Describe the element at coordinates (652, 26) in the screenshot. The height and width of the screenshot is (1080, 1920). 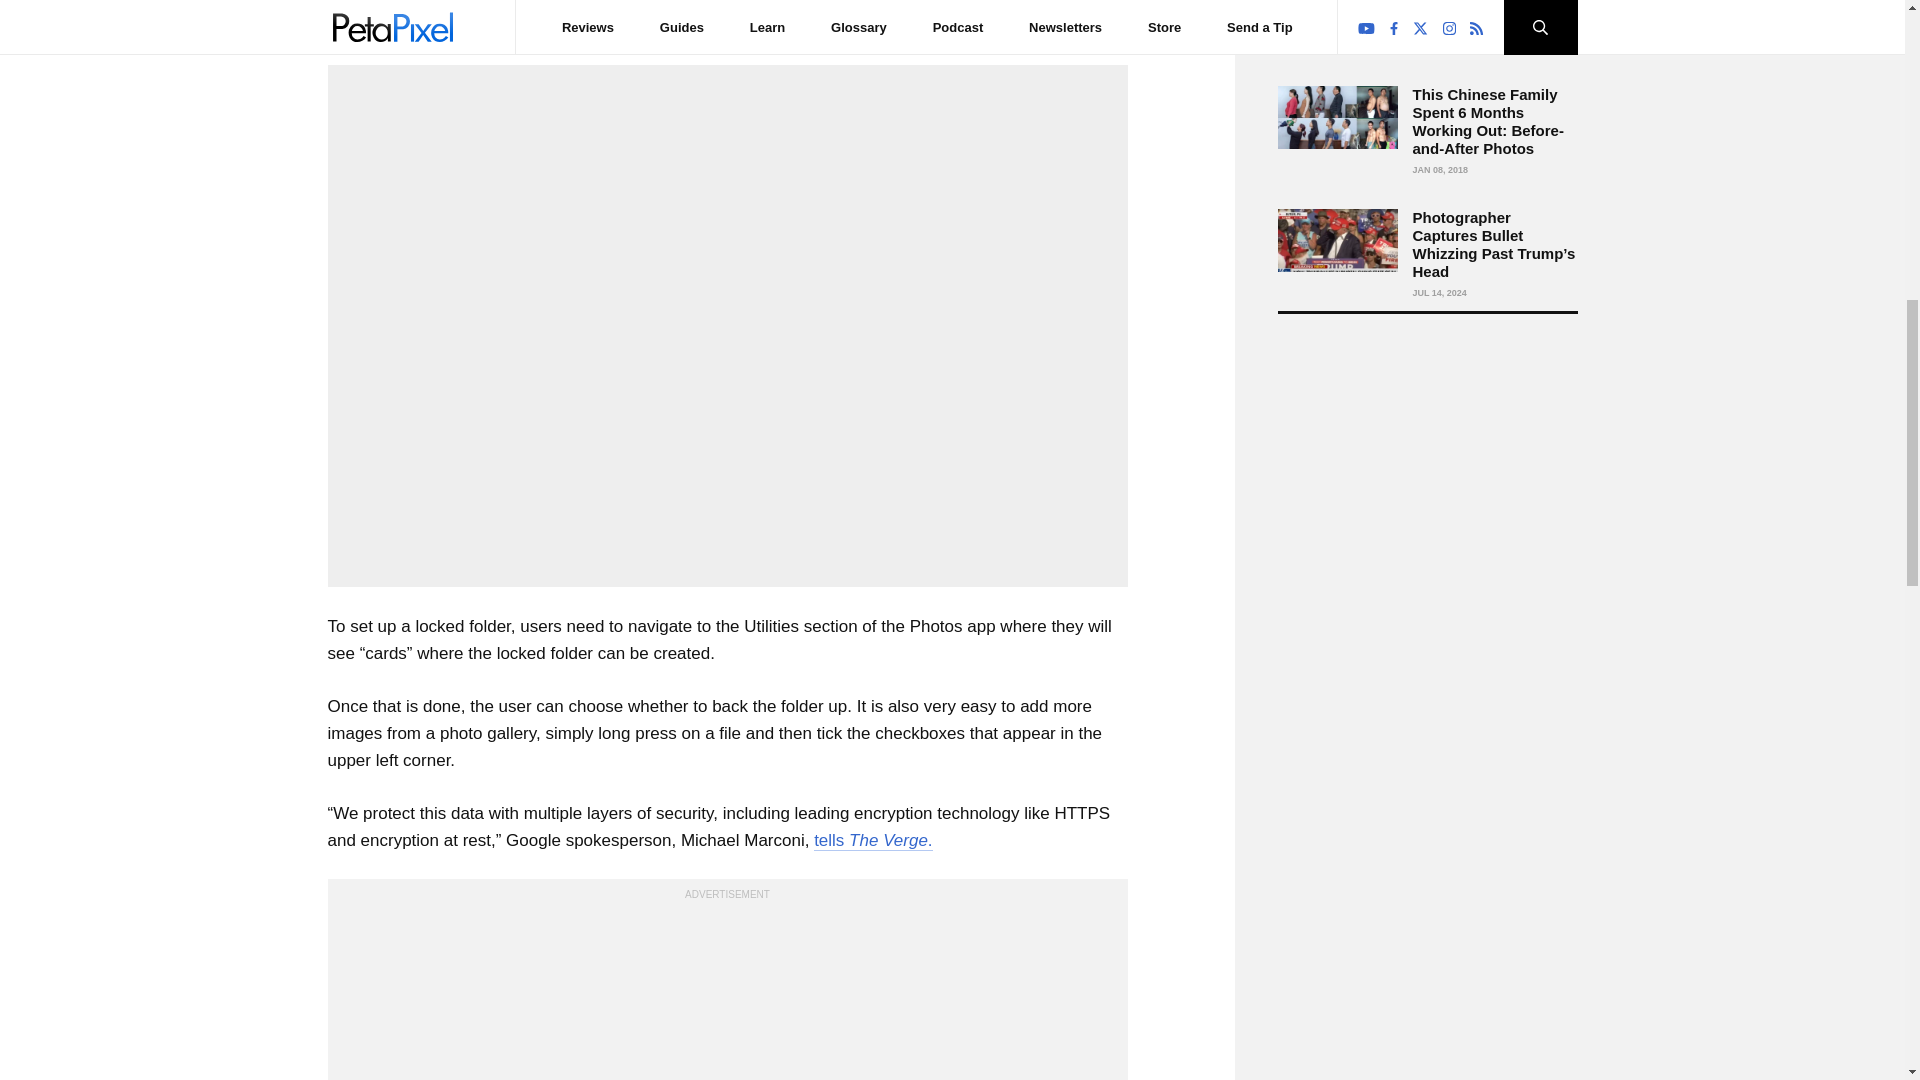
I see `began as a Pixel exclusive` at that location.